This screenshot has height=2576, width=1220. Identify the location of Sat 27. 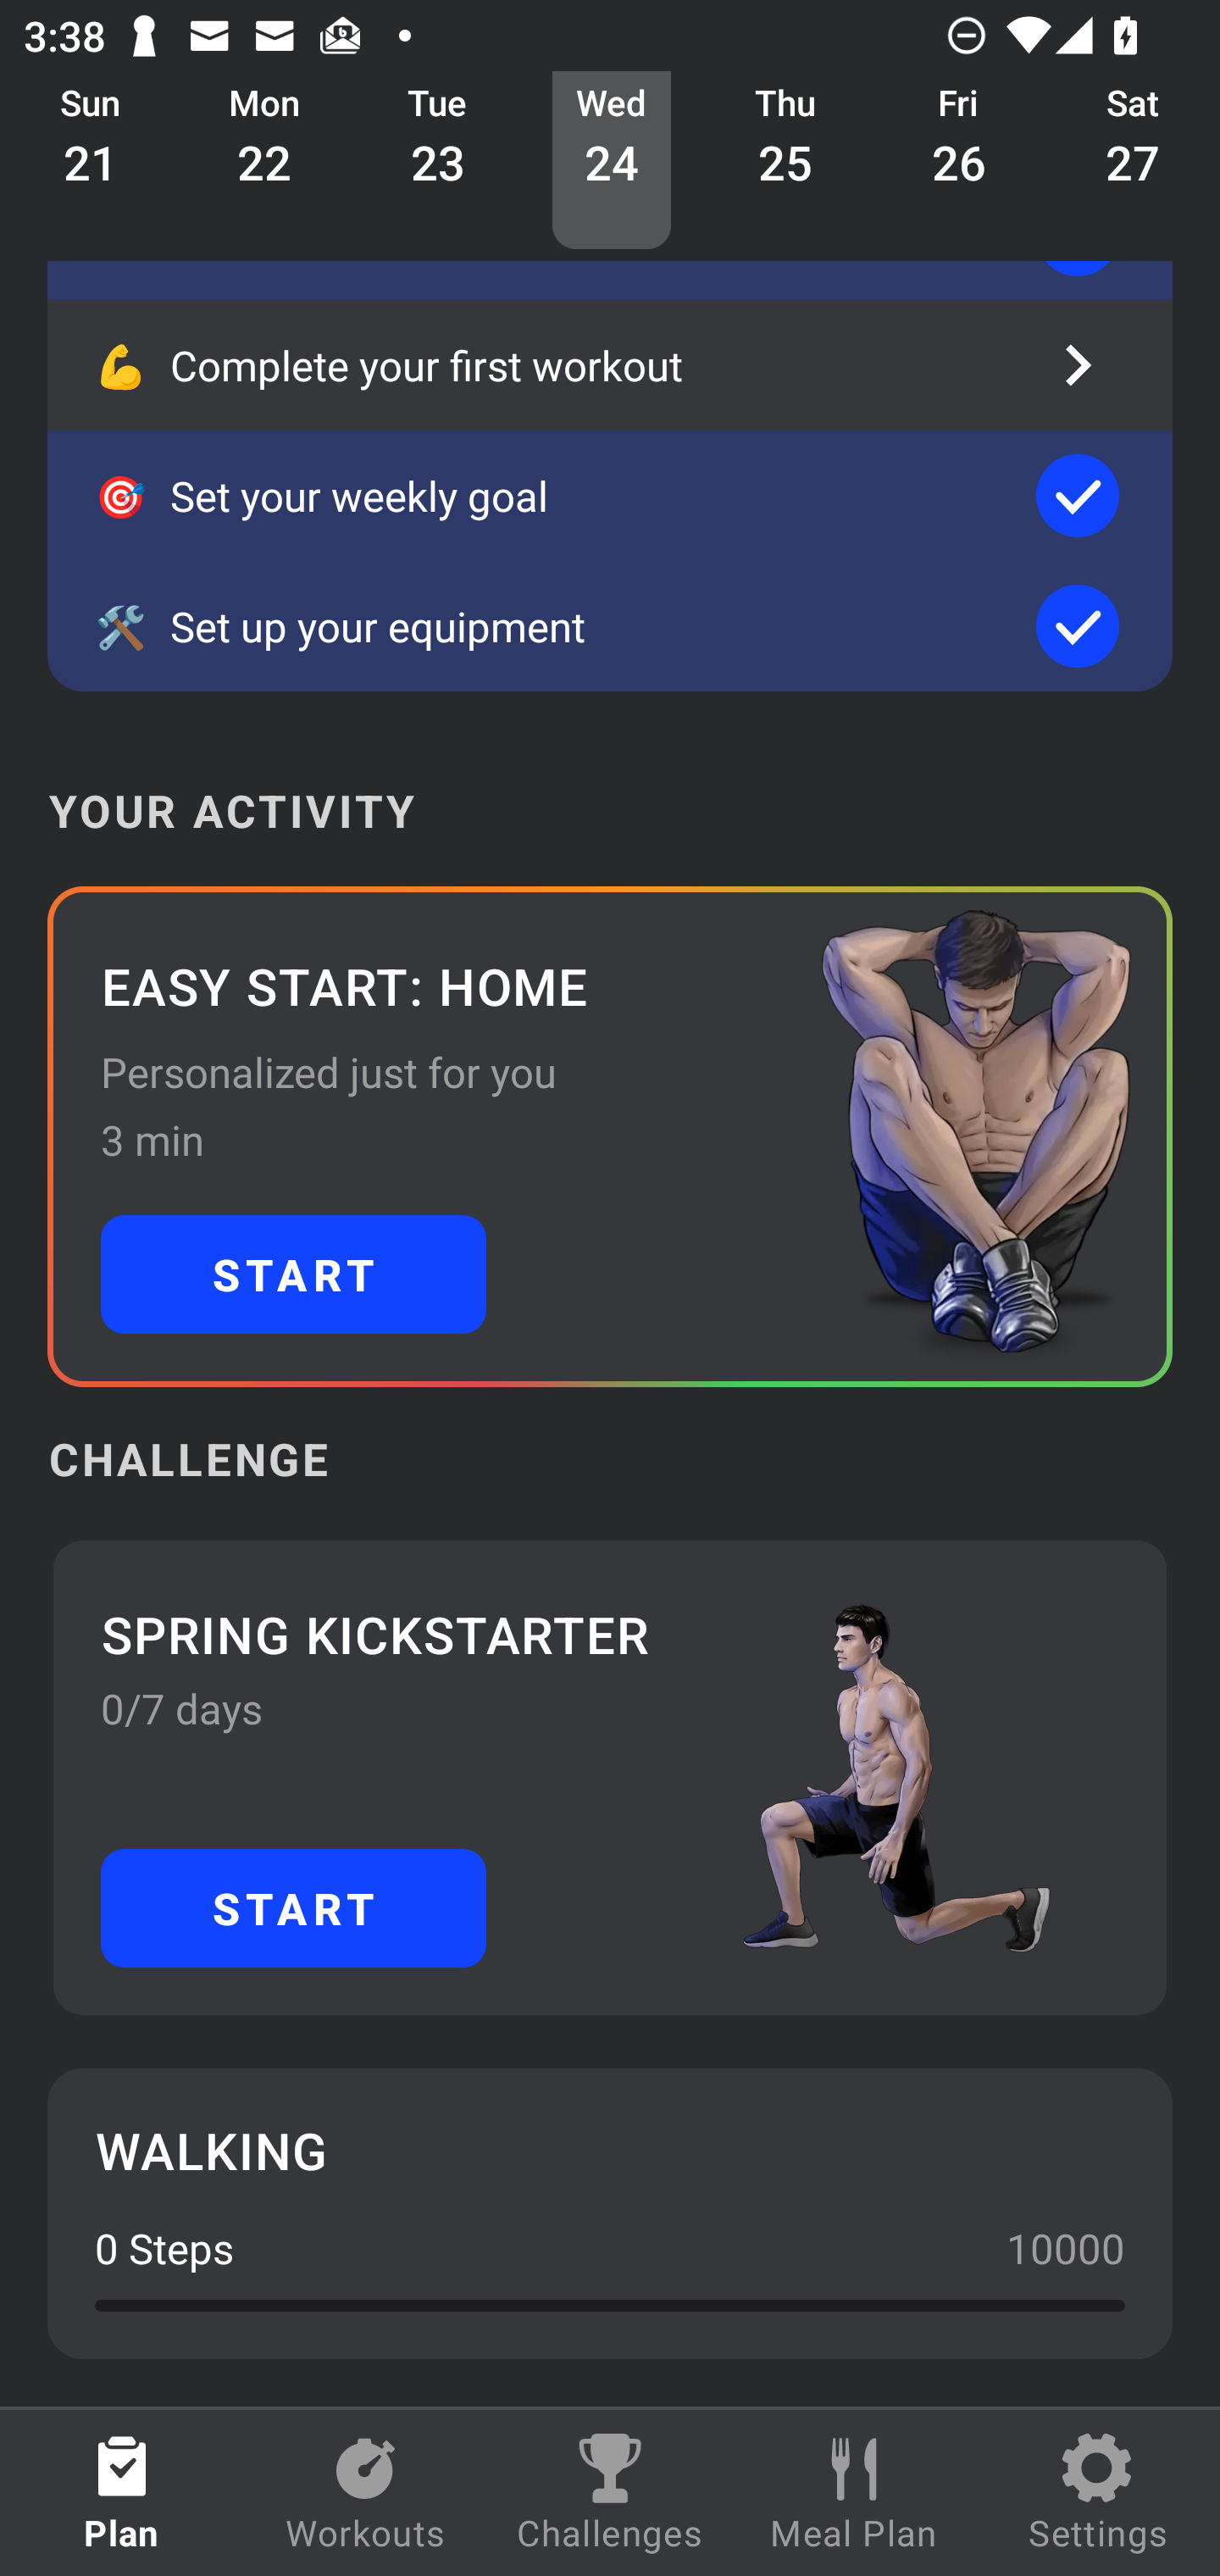
(1134, 161).